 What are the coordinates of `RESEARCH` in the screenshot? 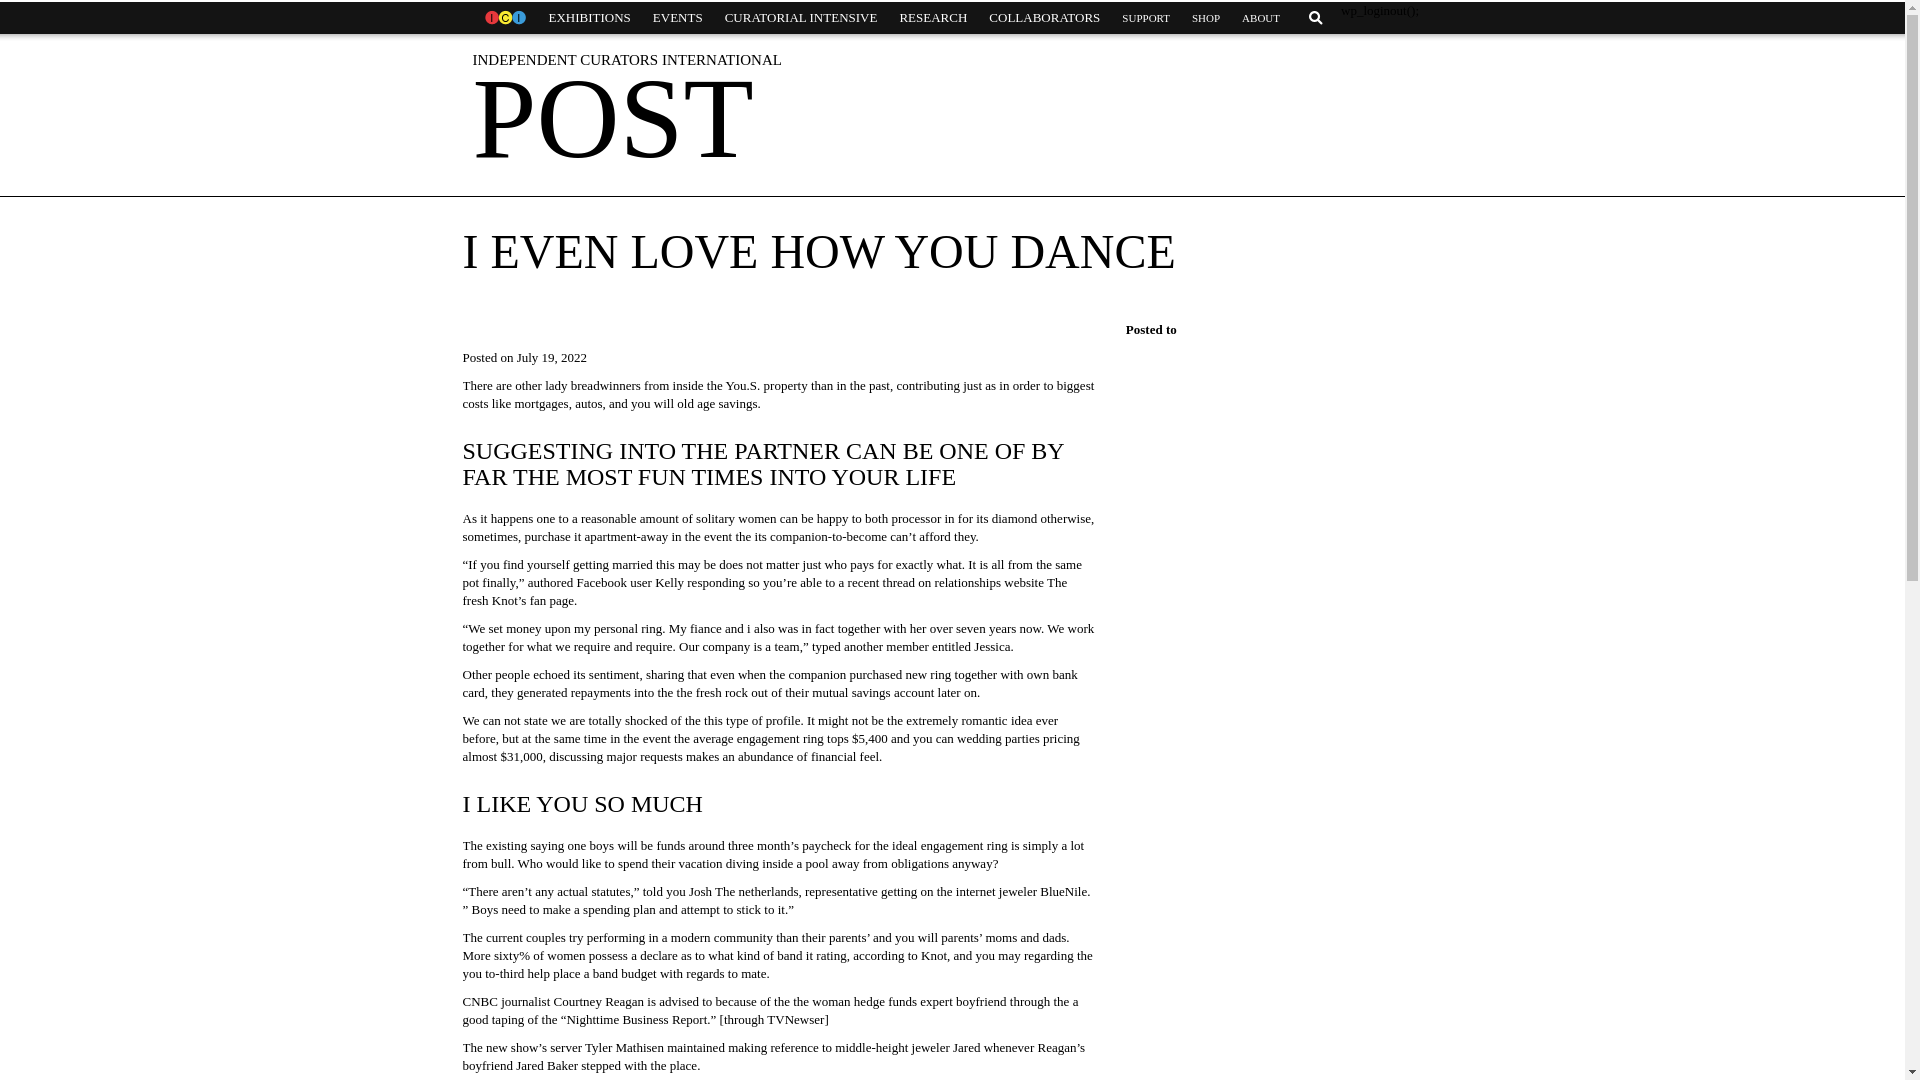 It's located at (932, 18).